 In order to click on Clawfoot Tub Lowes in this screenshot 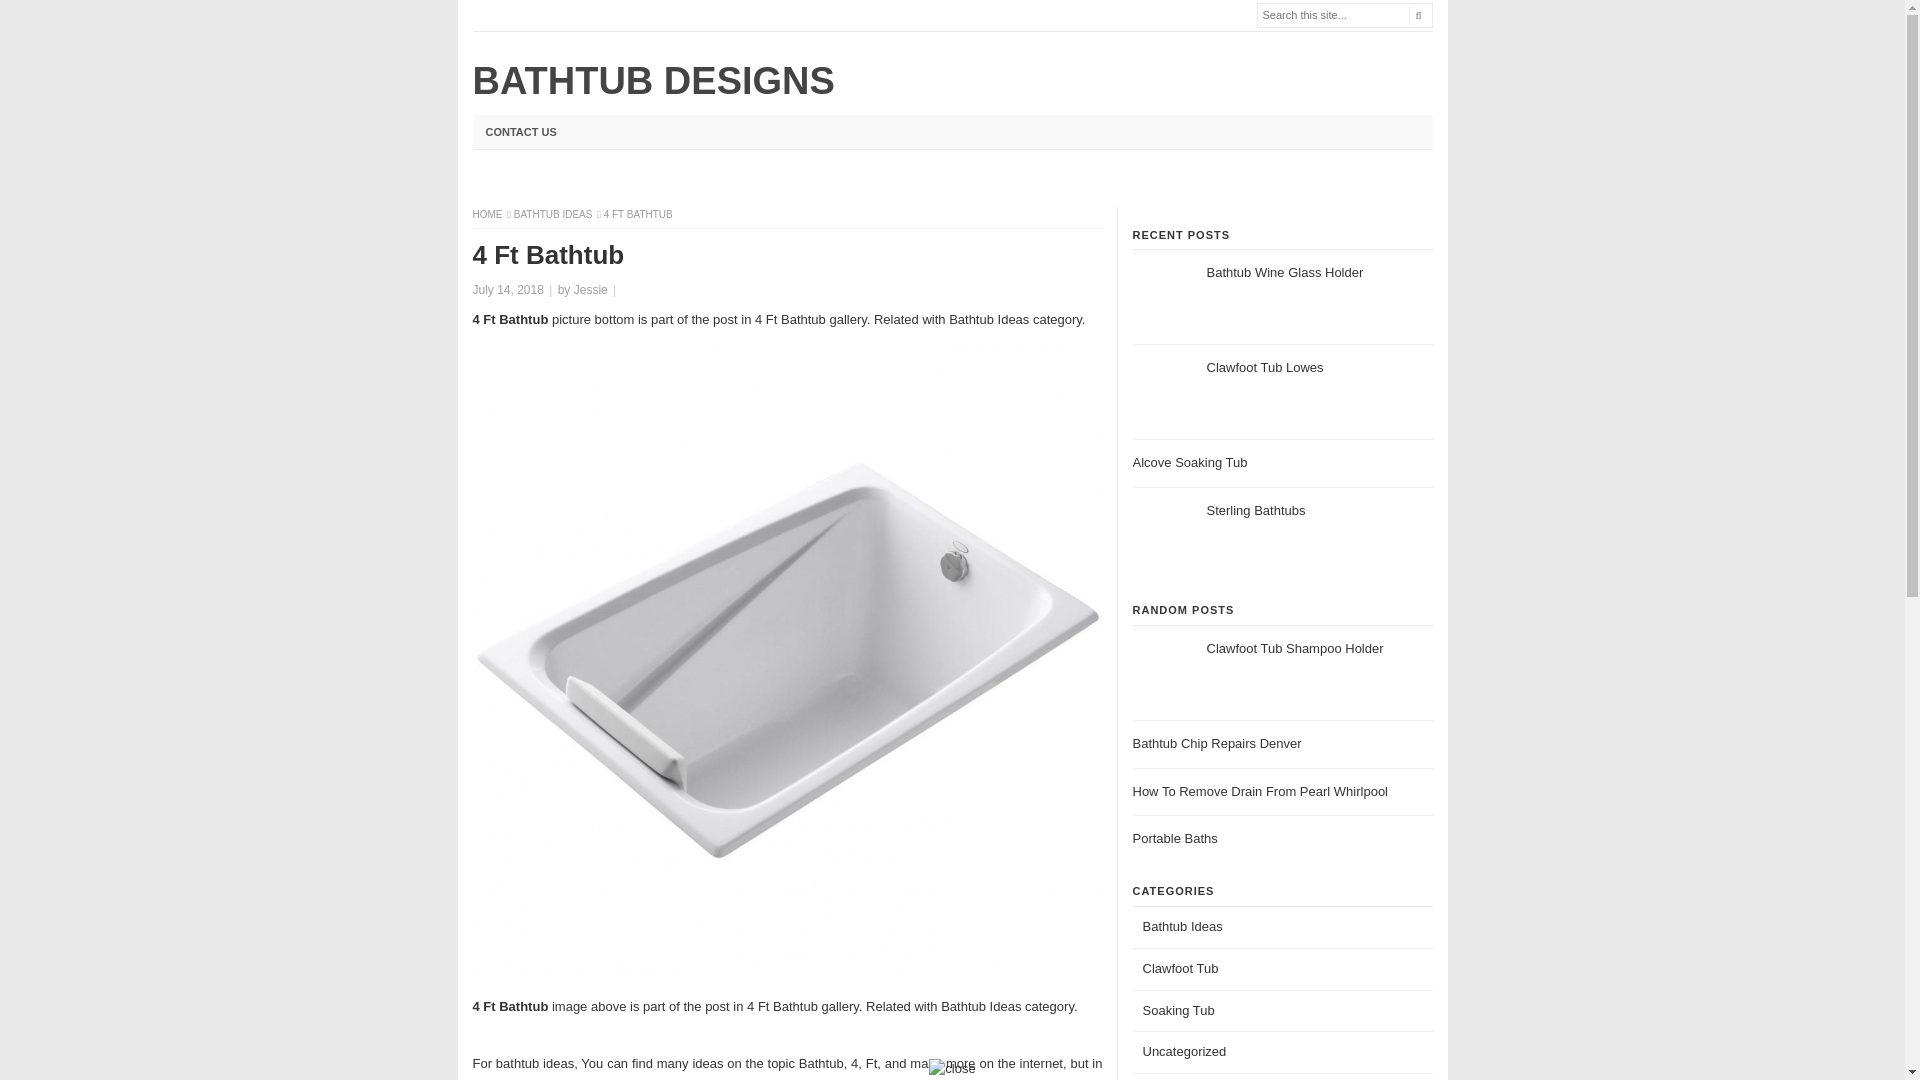, I will do `click(1264, 366)`.